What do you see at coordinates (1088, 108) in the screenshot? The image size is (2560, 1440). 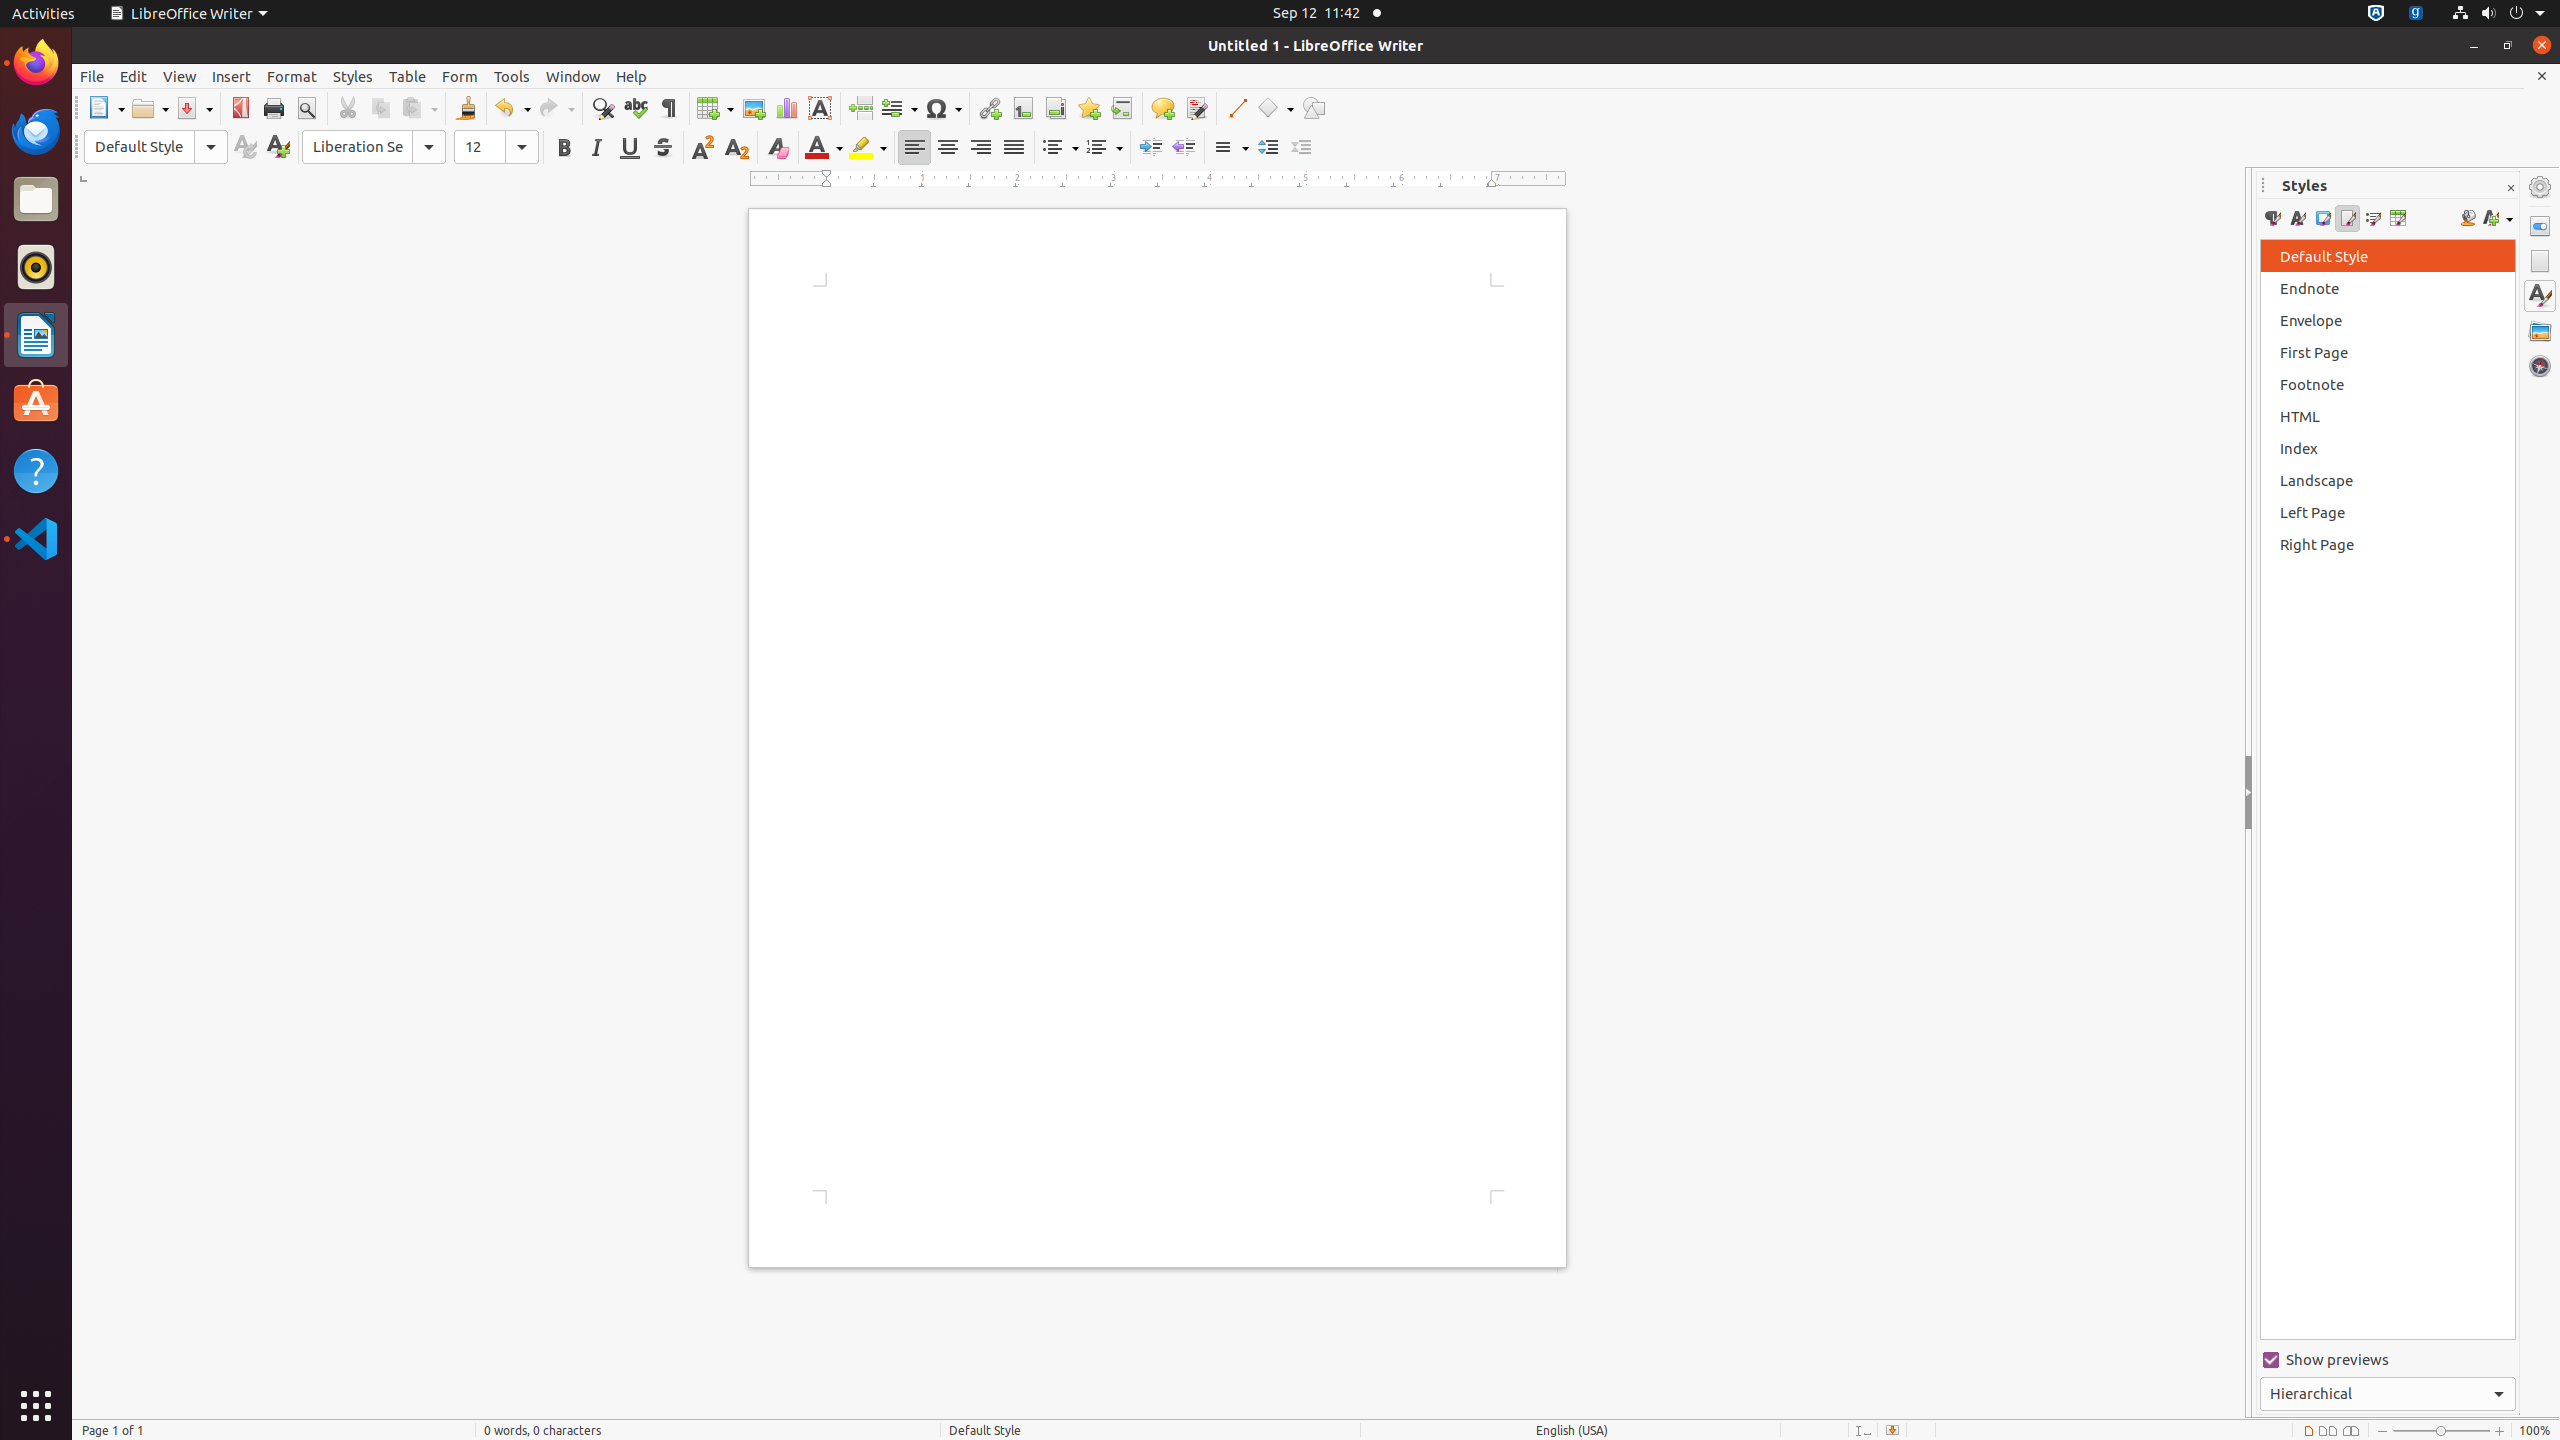 I see `Bookmark` at bounding box center [1088, 108].